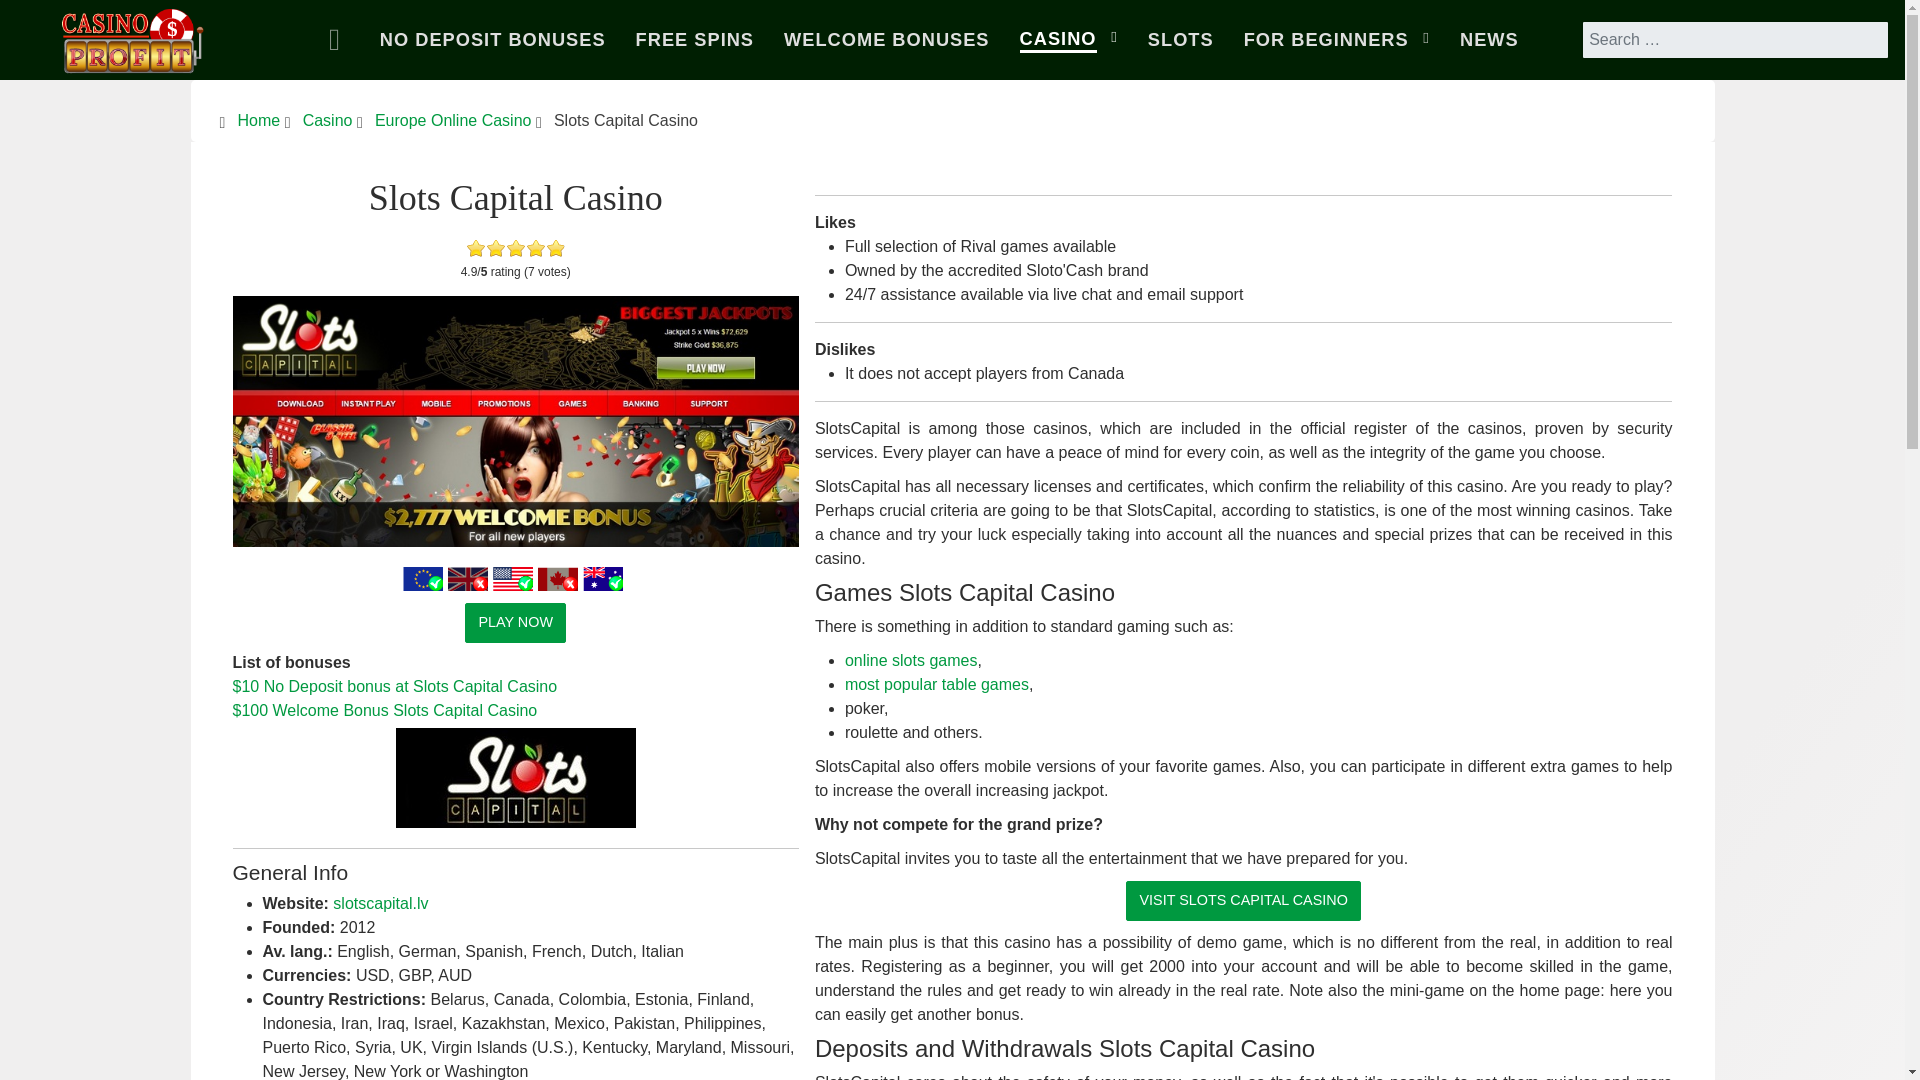 The height and width of the screenshot is (1080, 1920). What do you see at coordinates (515, 778) in the screenshot?
I see `Slots Capital Casino logo` at bounding box center [515, 778].